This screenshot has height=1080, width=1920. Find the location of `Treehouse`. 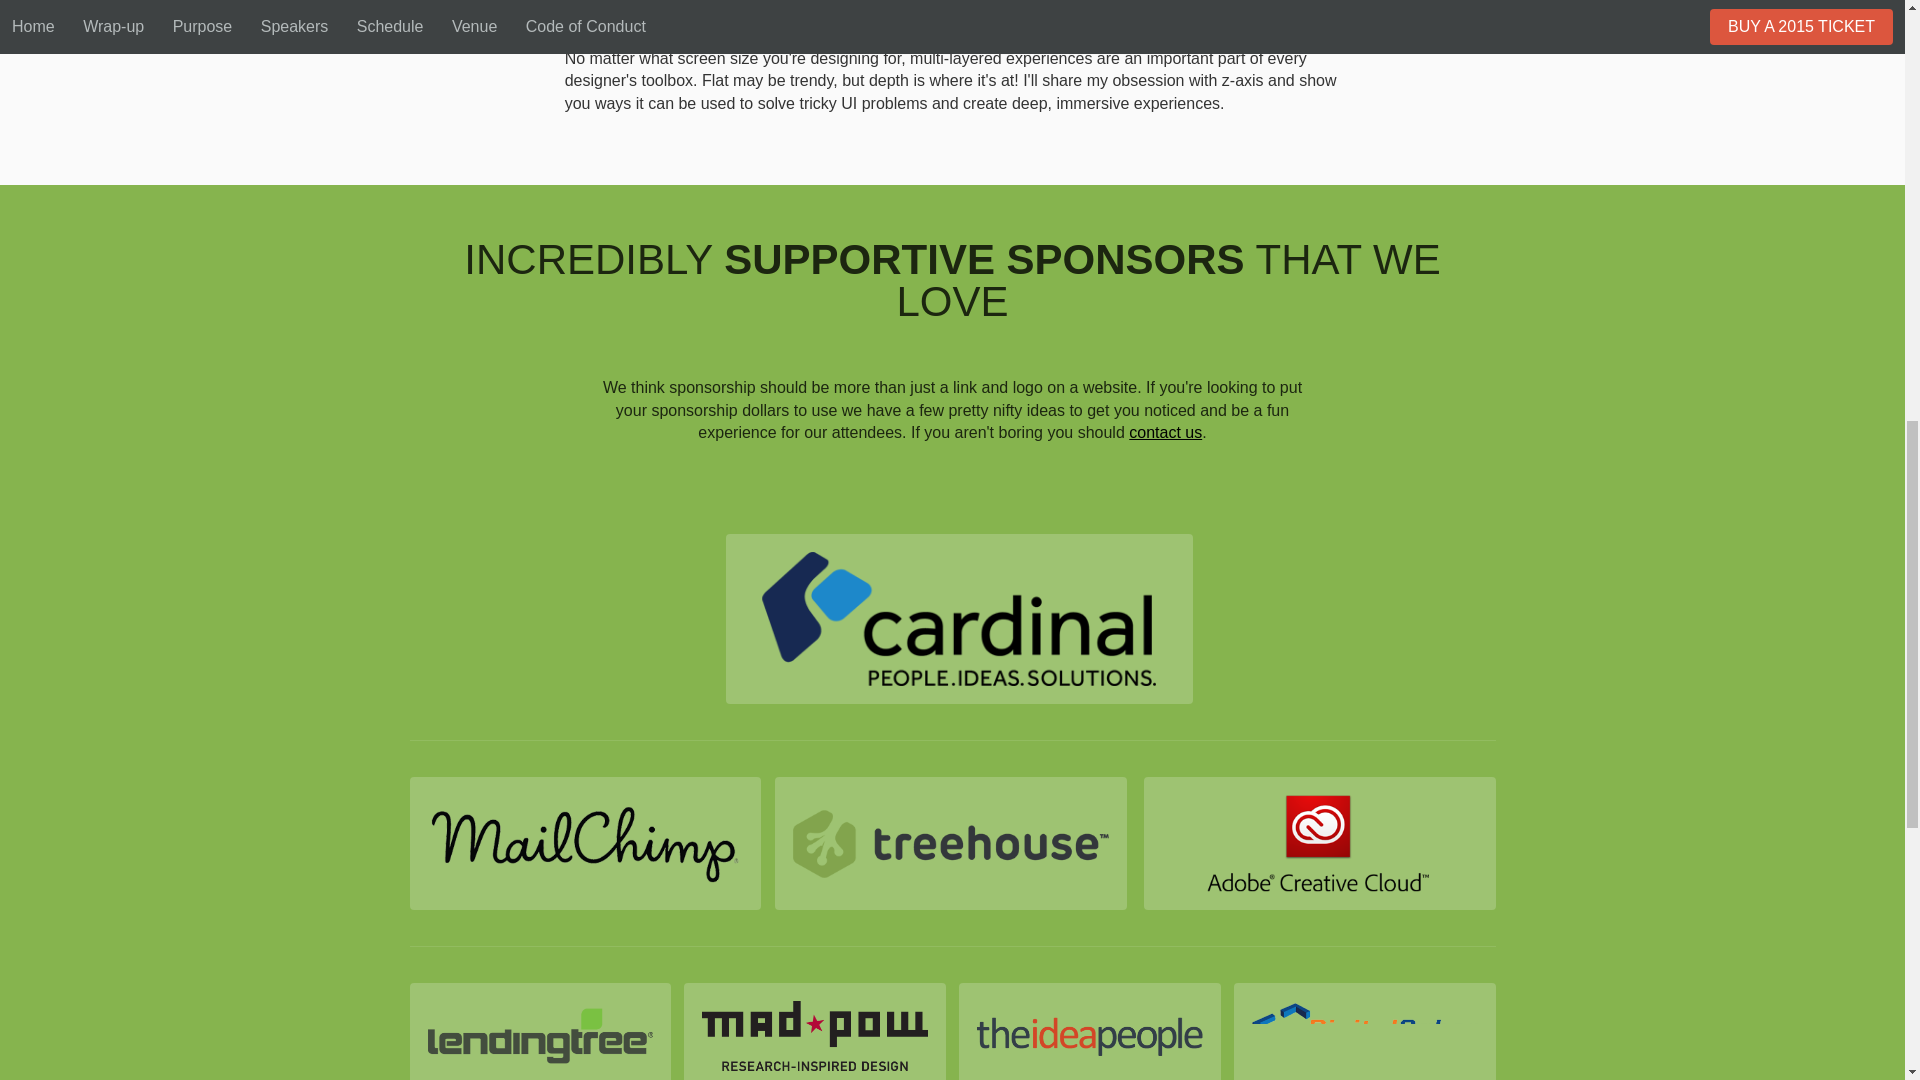

Treehouse is located at coordinates (951, 844).